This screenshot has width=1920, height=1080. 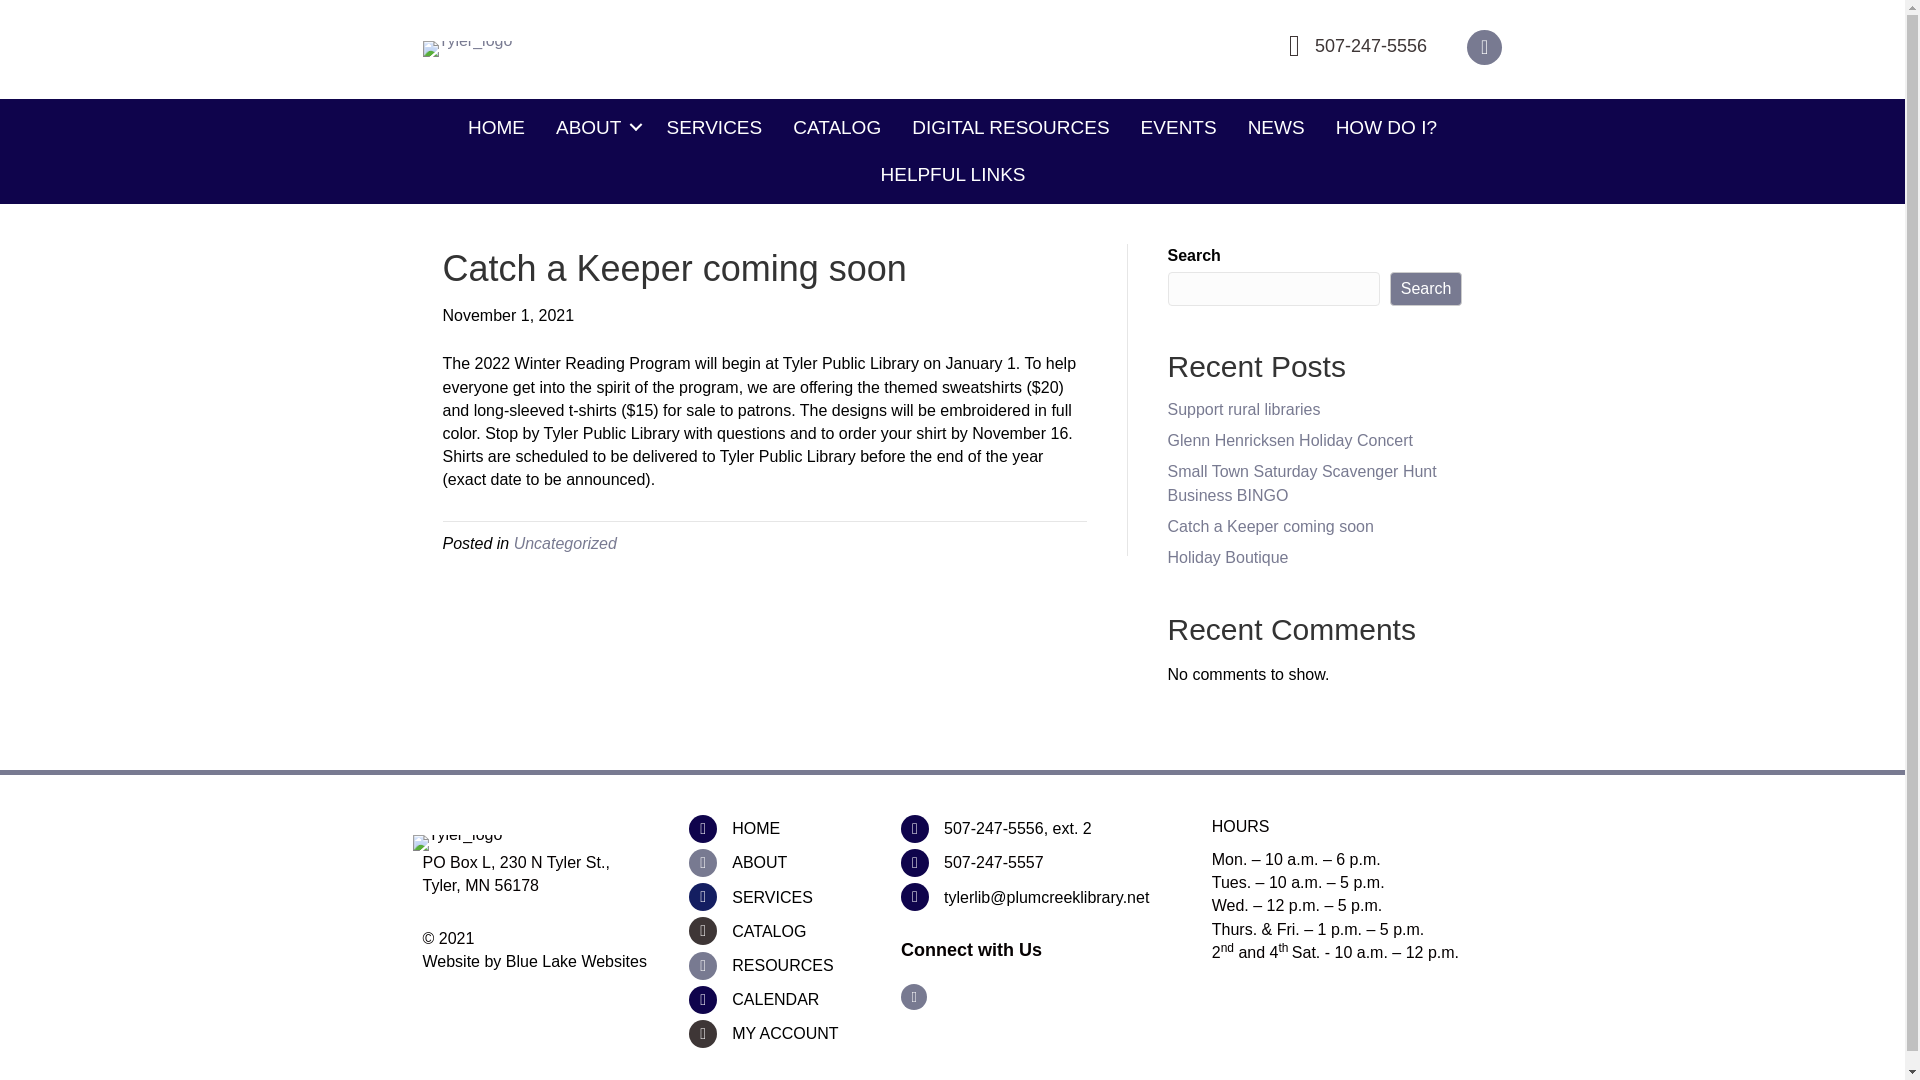 I want to click on Website by Blue Lake Websites, so click(x=534, y=960).